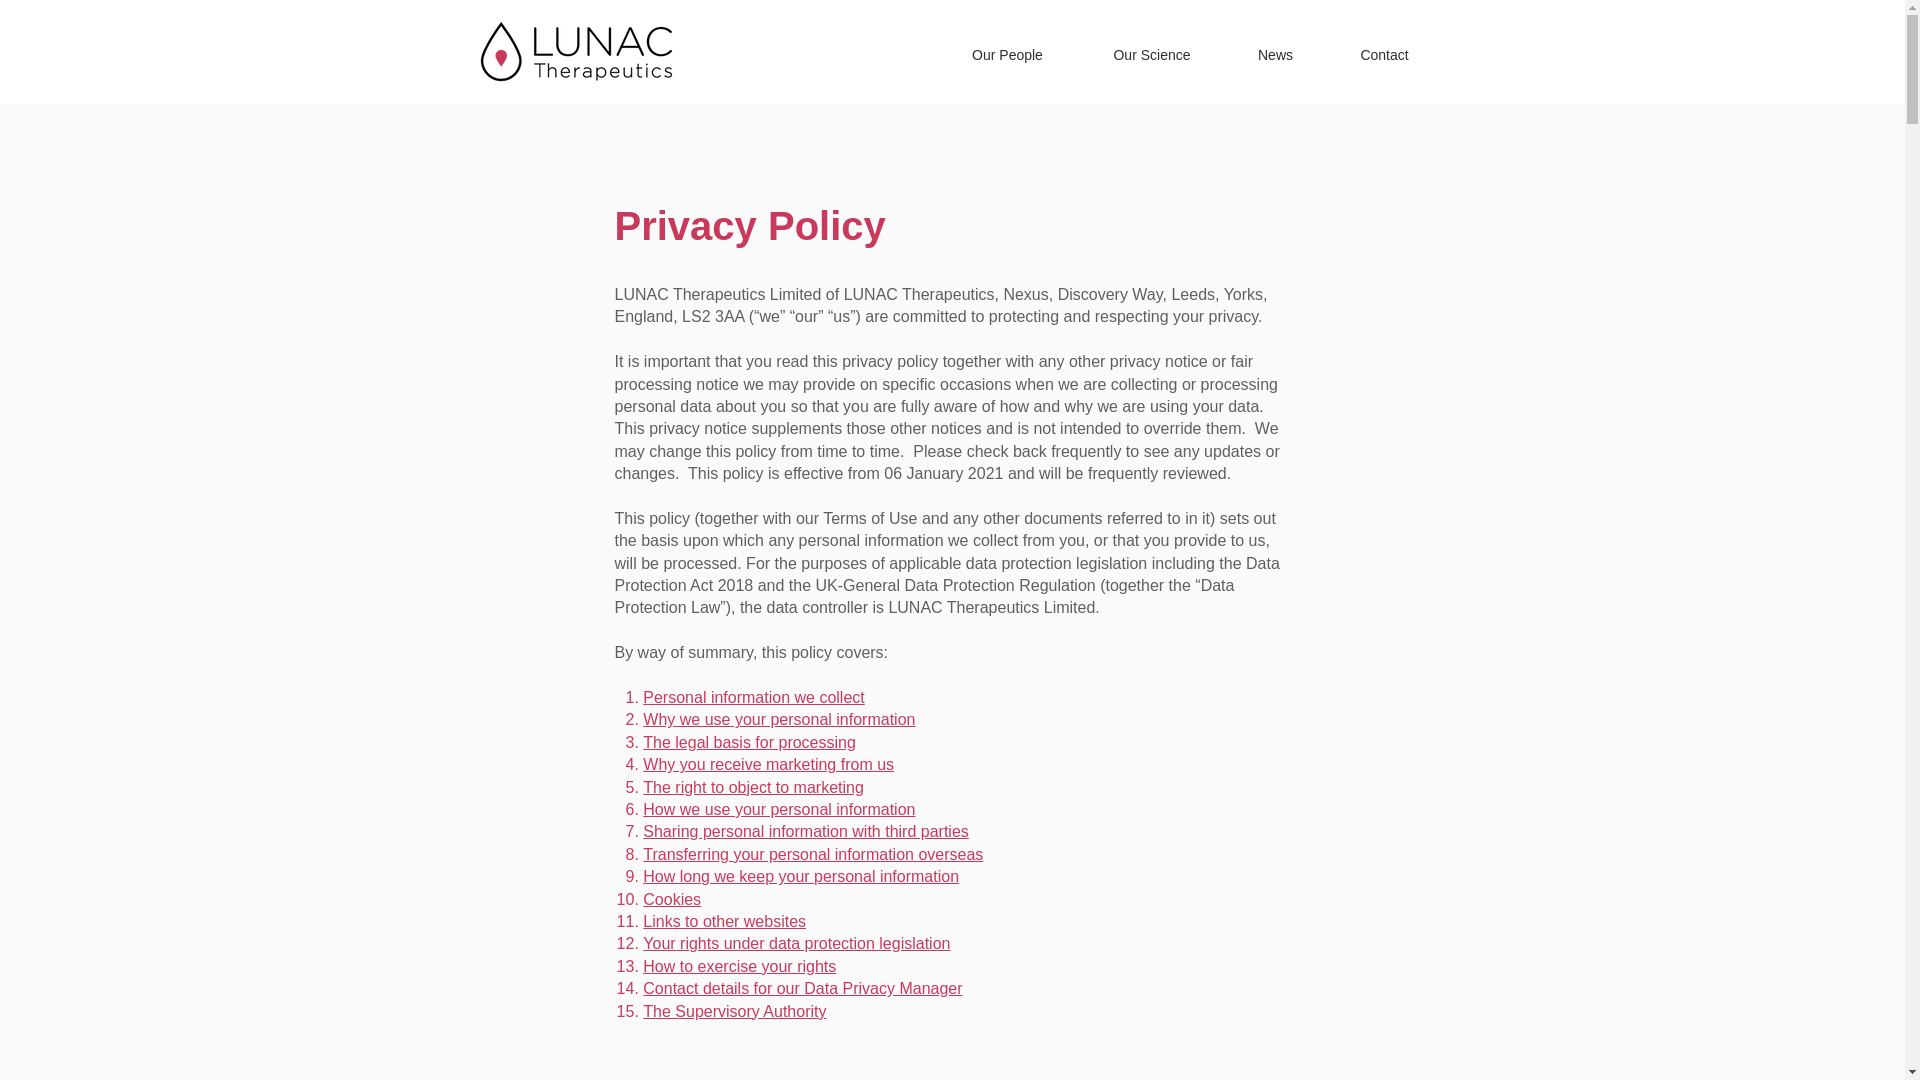 The width and height of the screenshot is (1920, 1080). Describe the element at coordinates (1384, 54) in the screenshot. I see `Contact` at that location.